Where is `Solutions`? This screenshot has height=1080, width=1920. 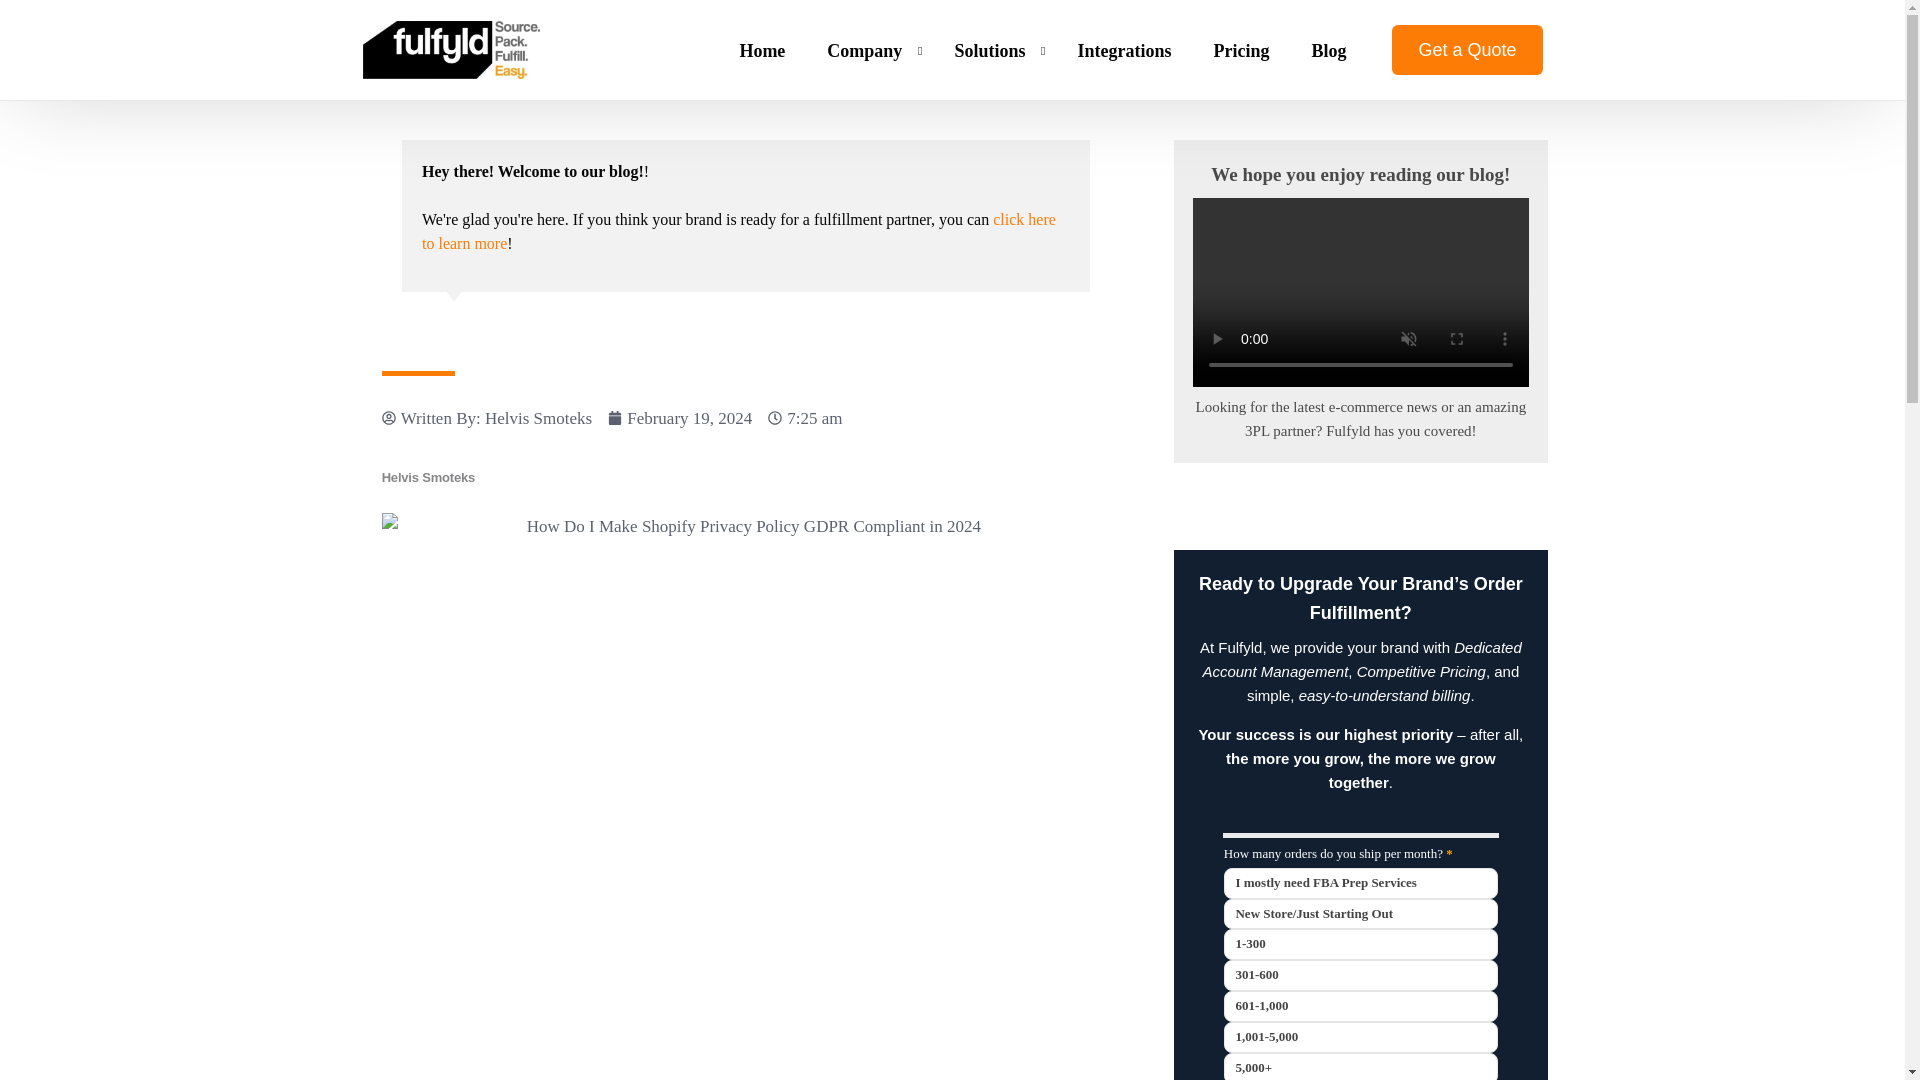 Solutions is located at coordinates (994, 50).